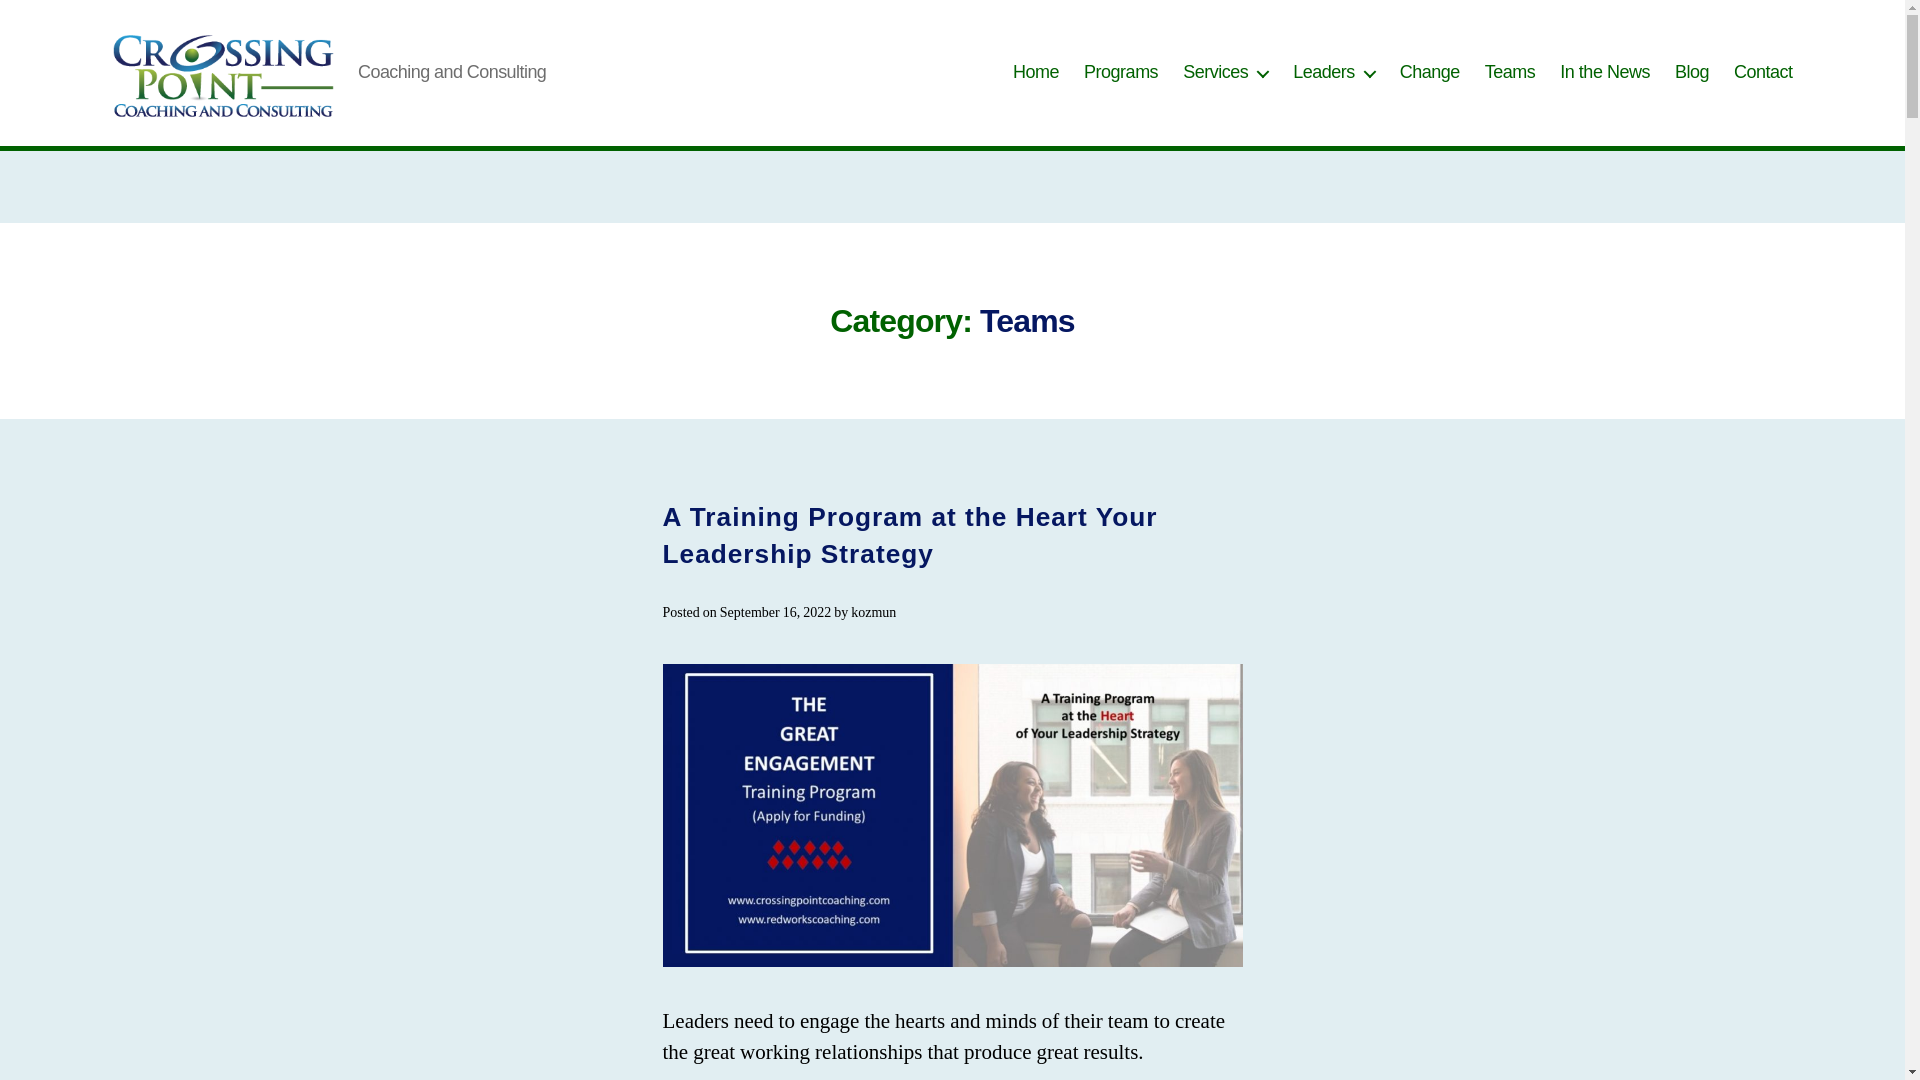  Describe the element at coordinates (1604, 72) in the screenshot. I see `In the News` at that location.